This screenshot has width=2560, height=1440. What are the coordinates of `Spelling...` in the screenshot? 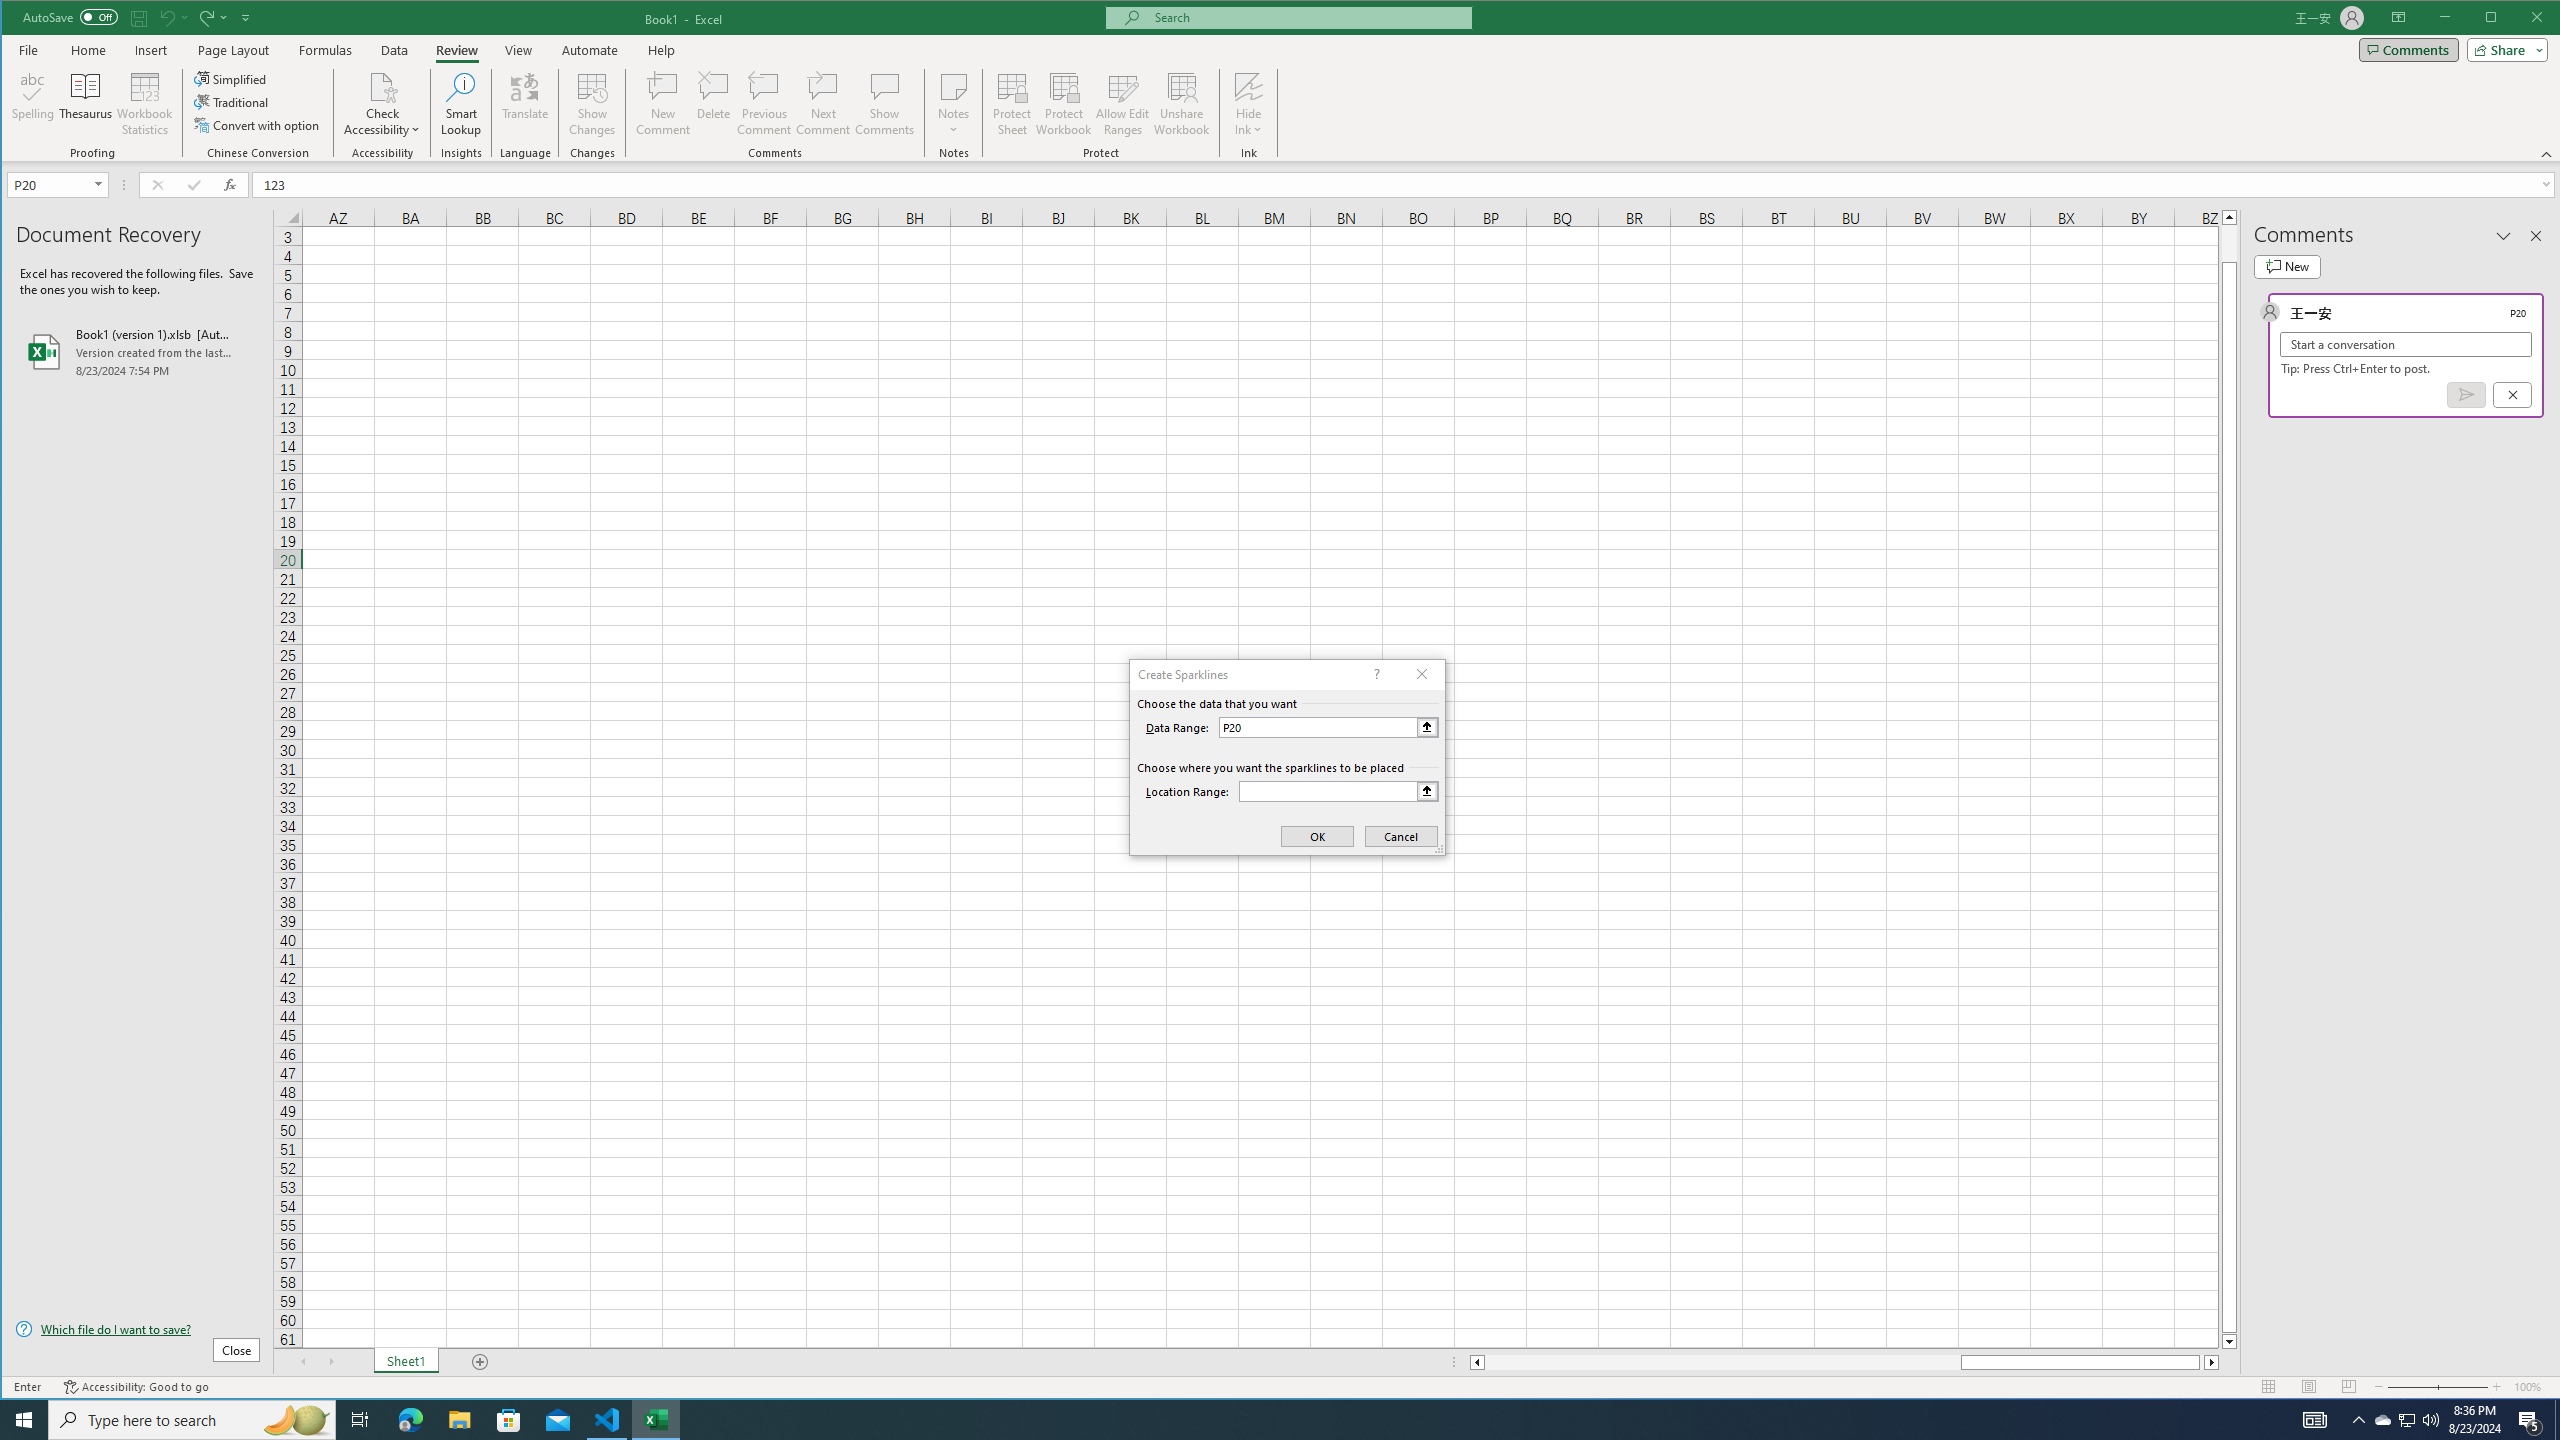 It's located at (33, 104).